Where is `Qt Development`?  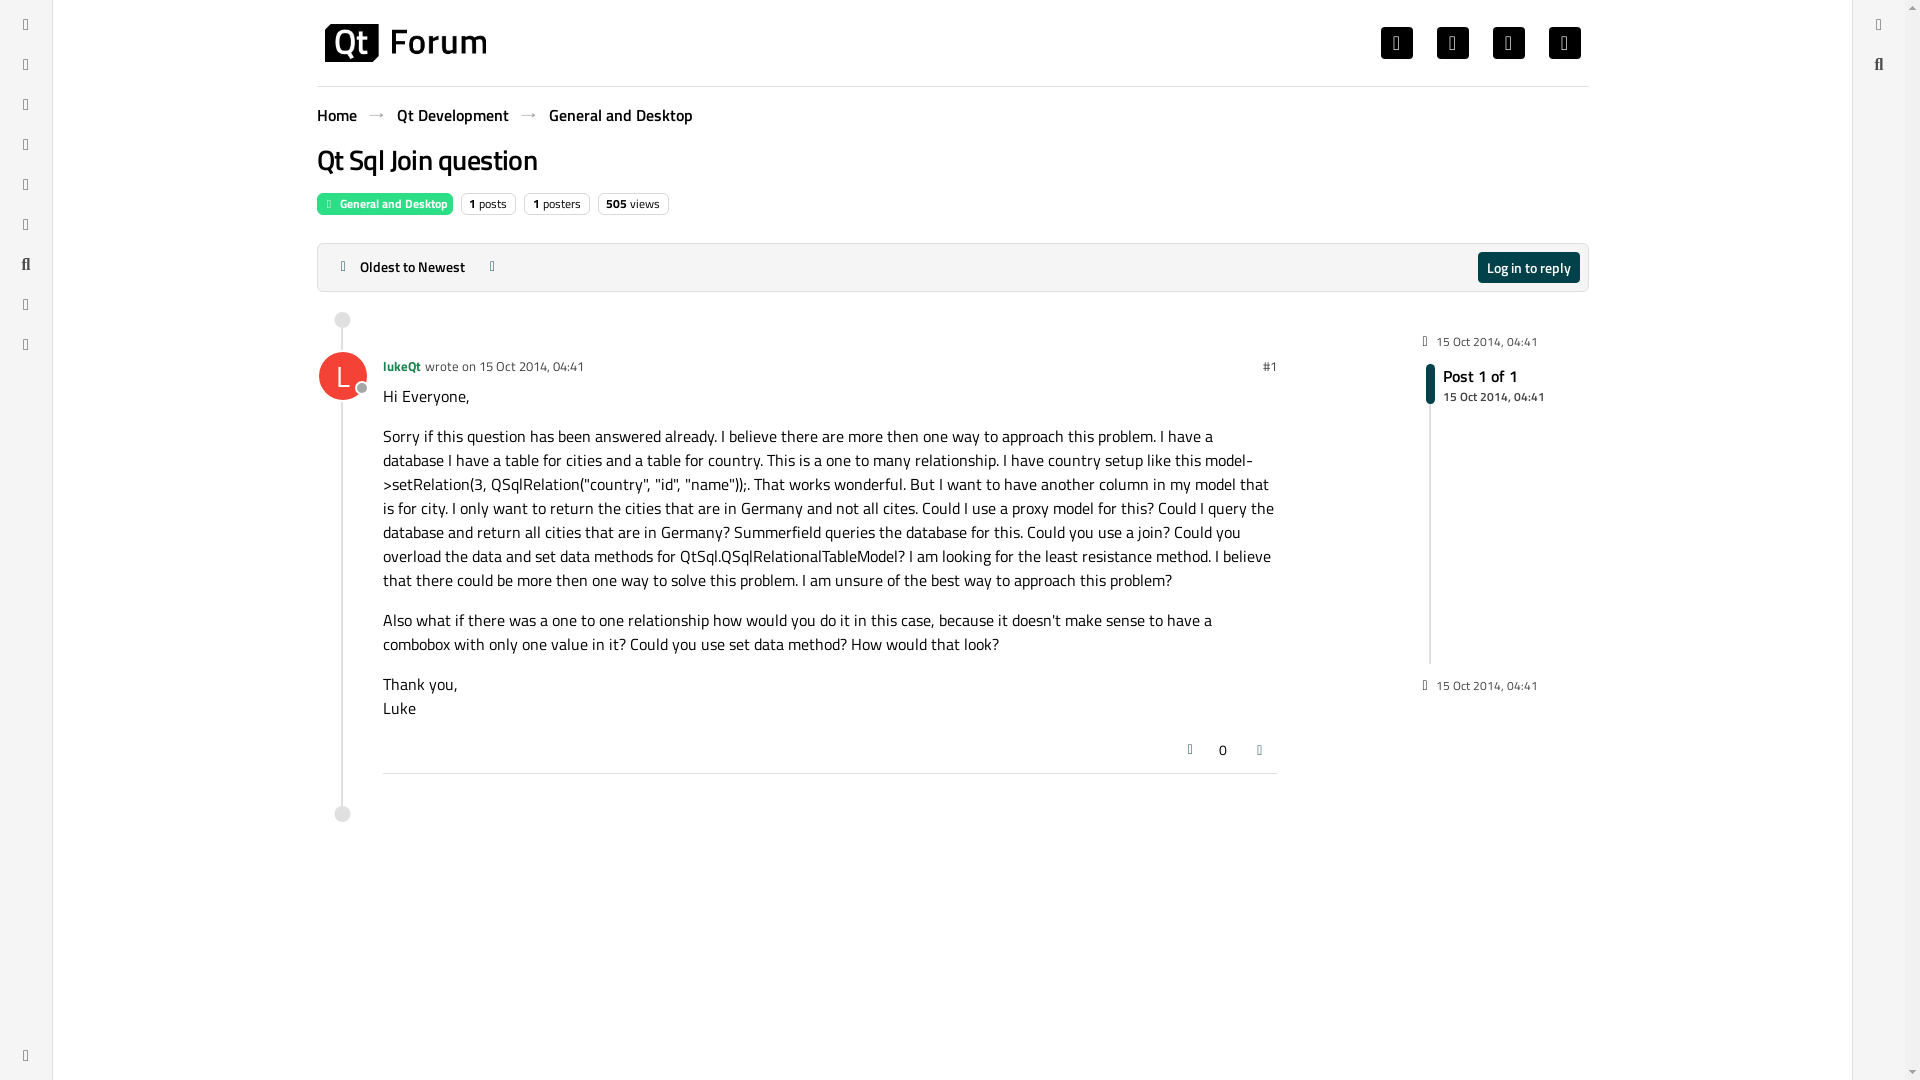
Qt Development is located at coordinates (616, 203).